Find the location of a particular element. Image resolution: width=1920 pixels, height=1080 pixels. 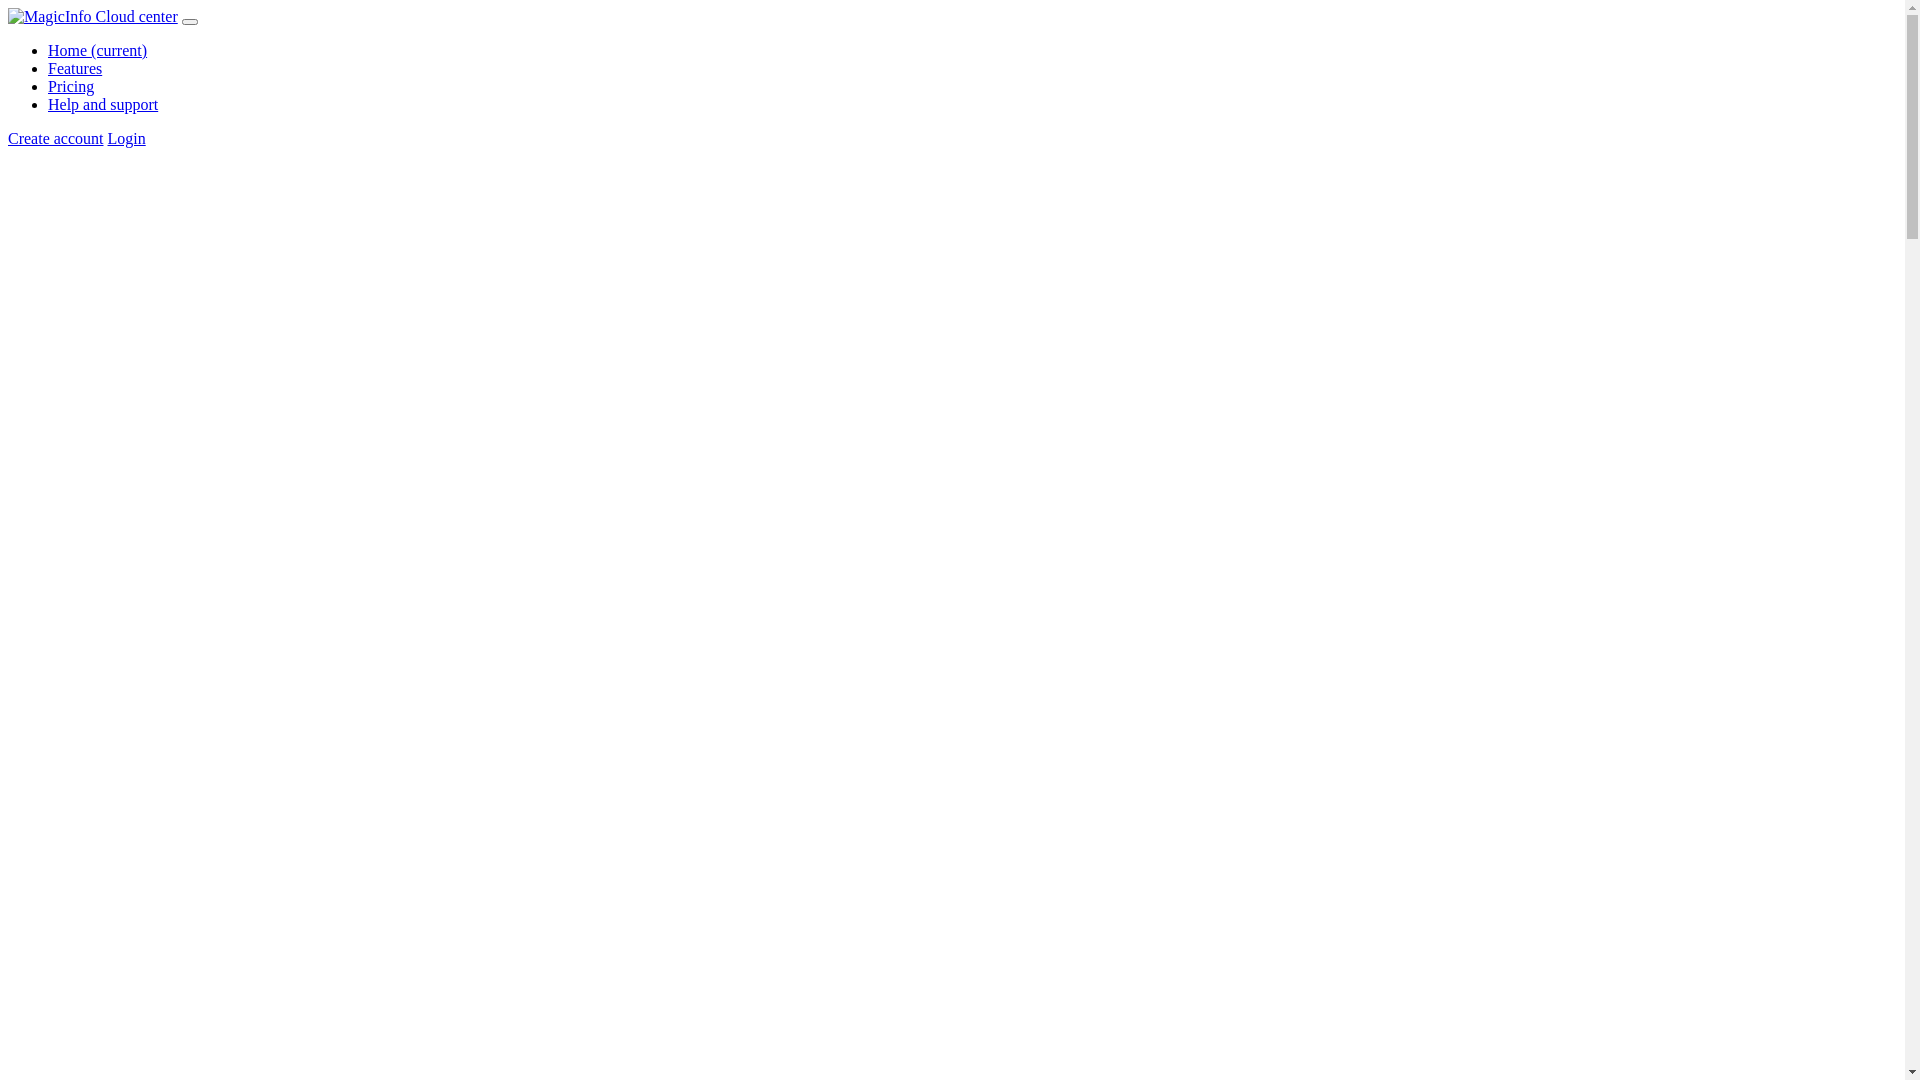

Create account is located at coordinates (56, 138).